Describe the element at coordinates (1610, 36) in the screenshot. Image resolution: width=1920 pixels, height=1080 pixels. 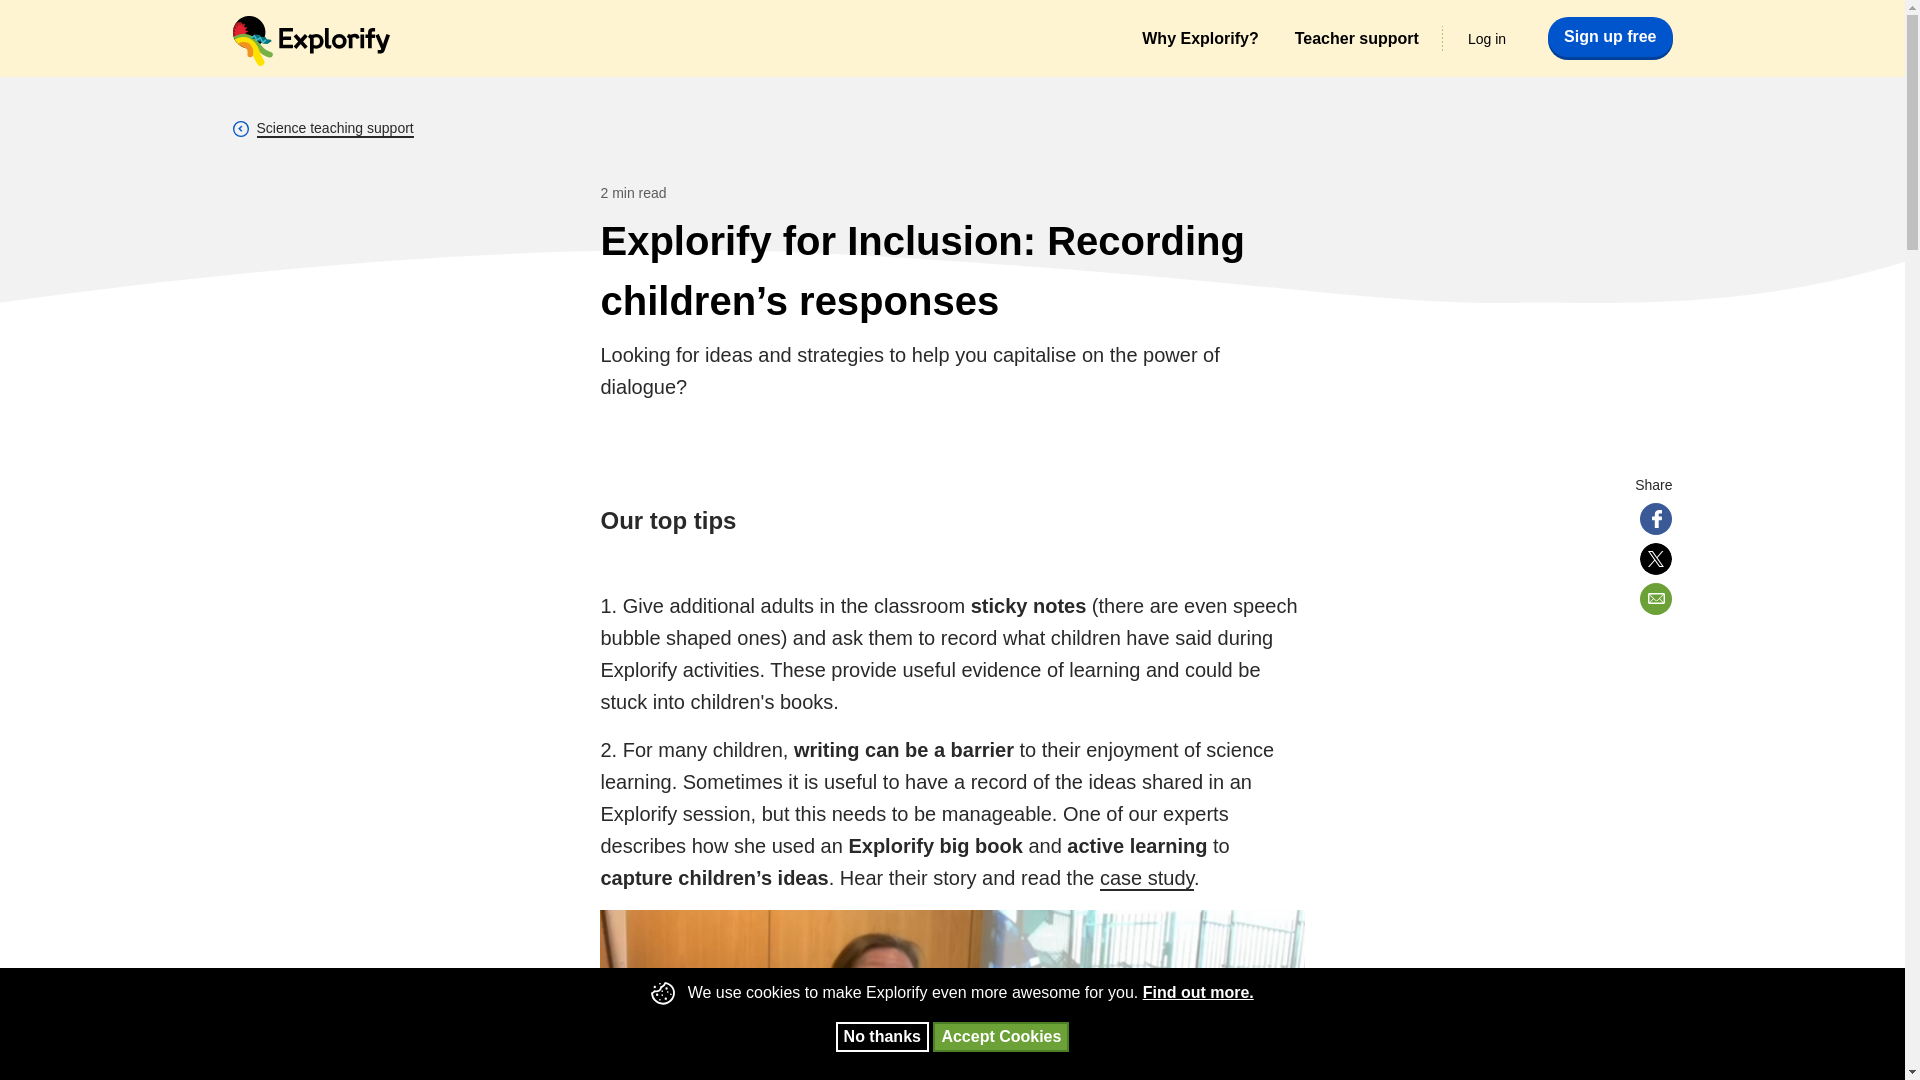
I see `Sign up free` at that location.